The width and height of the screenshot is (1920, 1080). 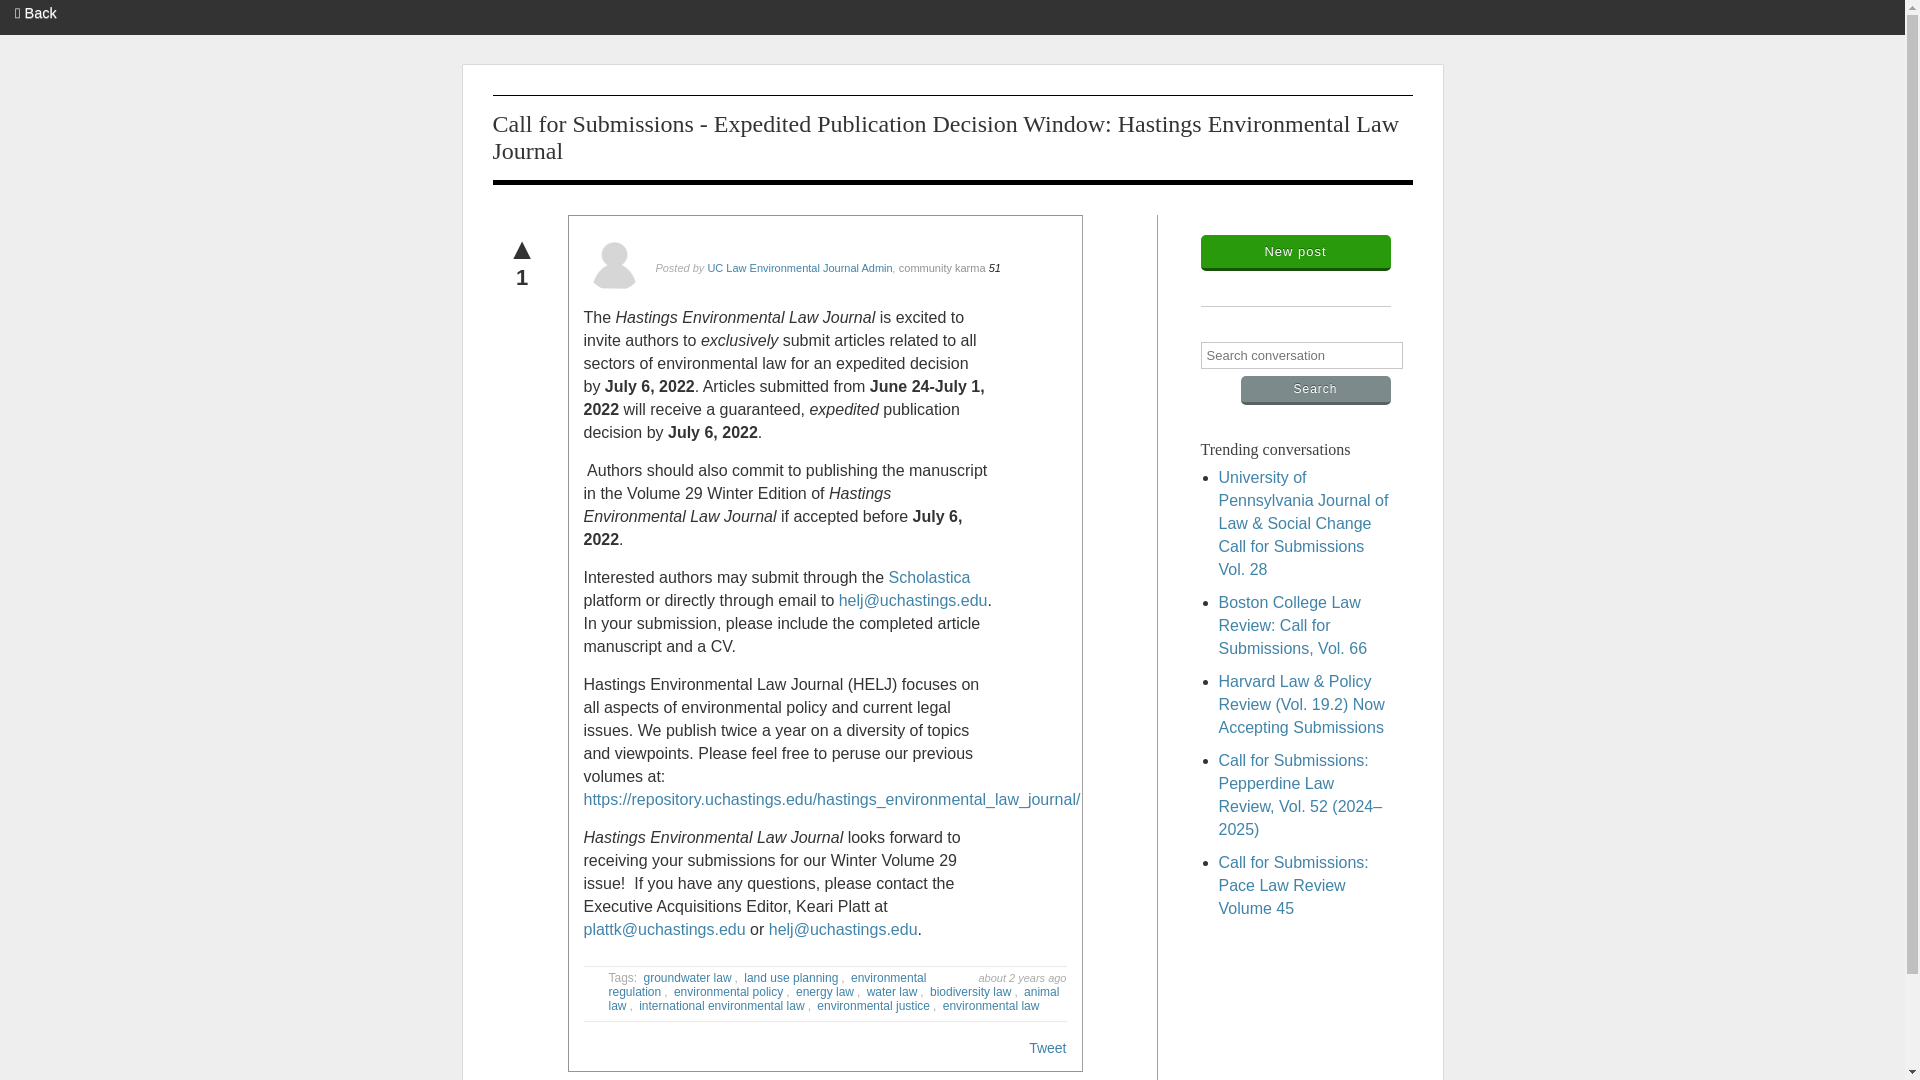 What do you see at coordinates (766, 983) in the screenshot?
I see `environmental regulation` at bounding box center [766, 983].